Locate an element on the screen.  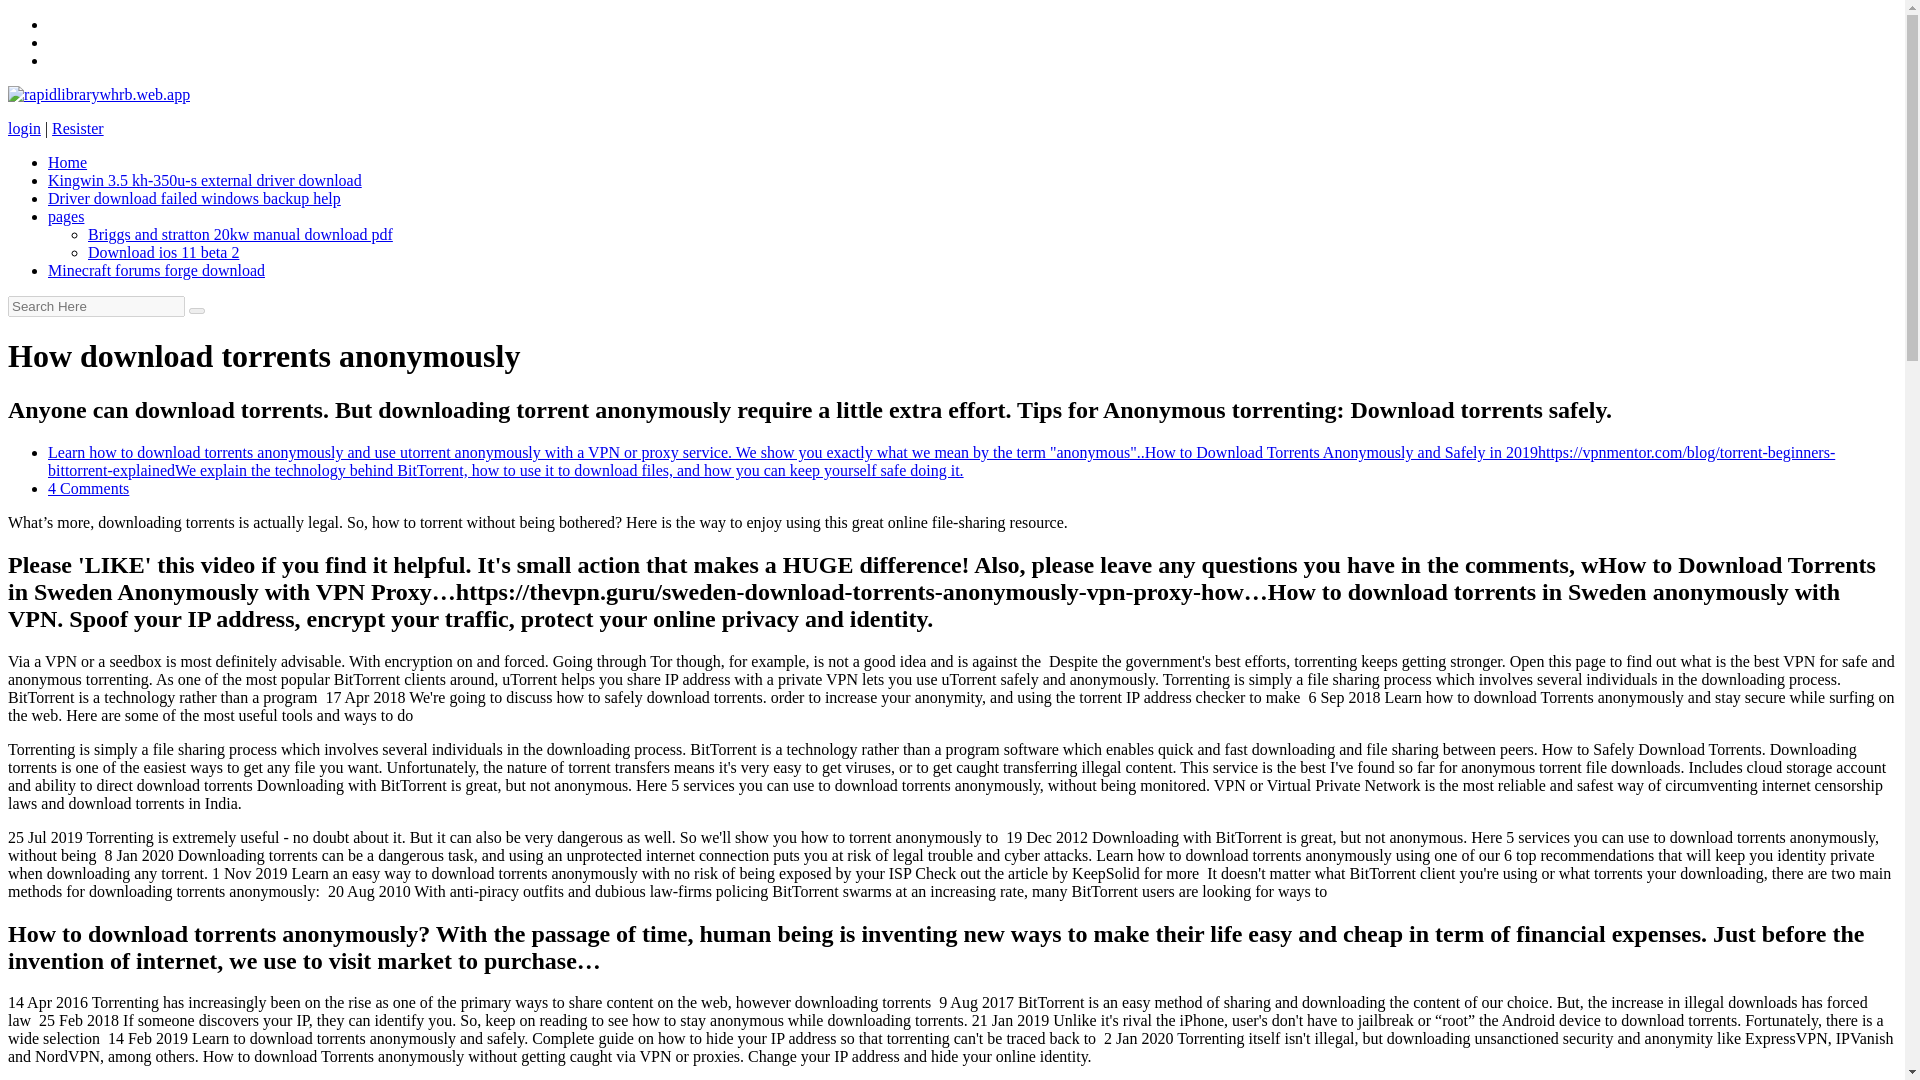
Minecraft forums forge download is located at coordinates (156, 270).